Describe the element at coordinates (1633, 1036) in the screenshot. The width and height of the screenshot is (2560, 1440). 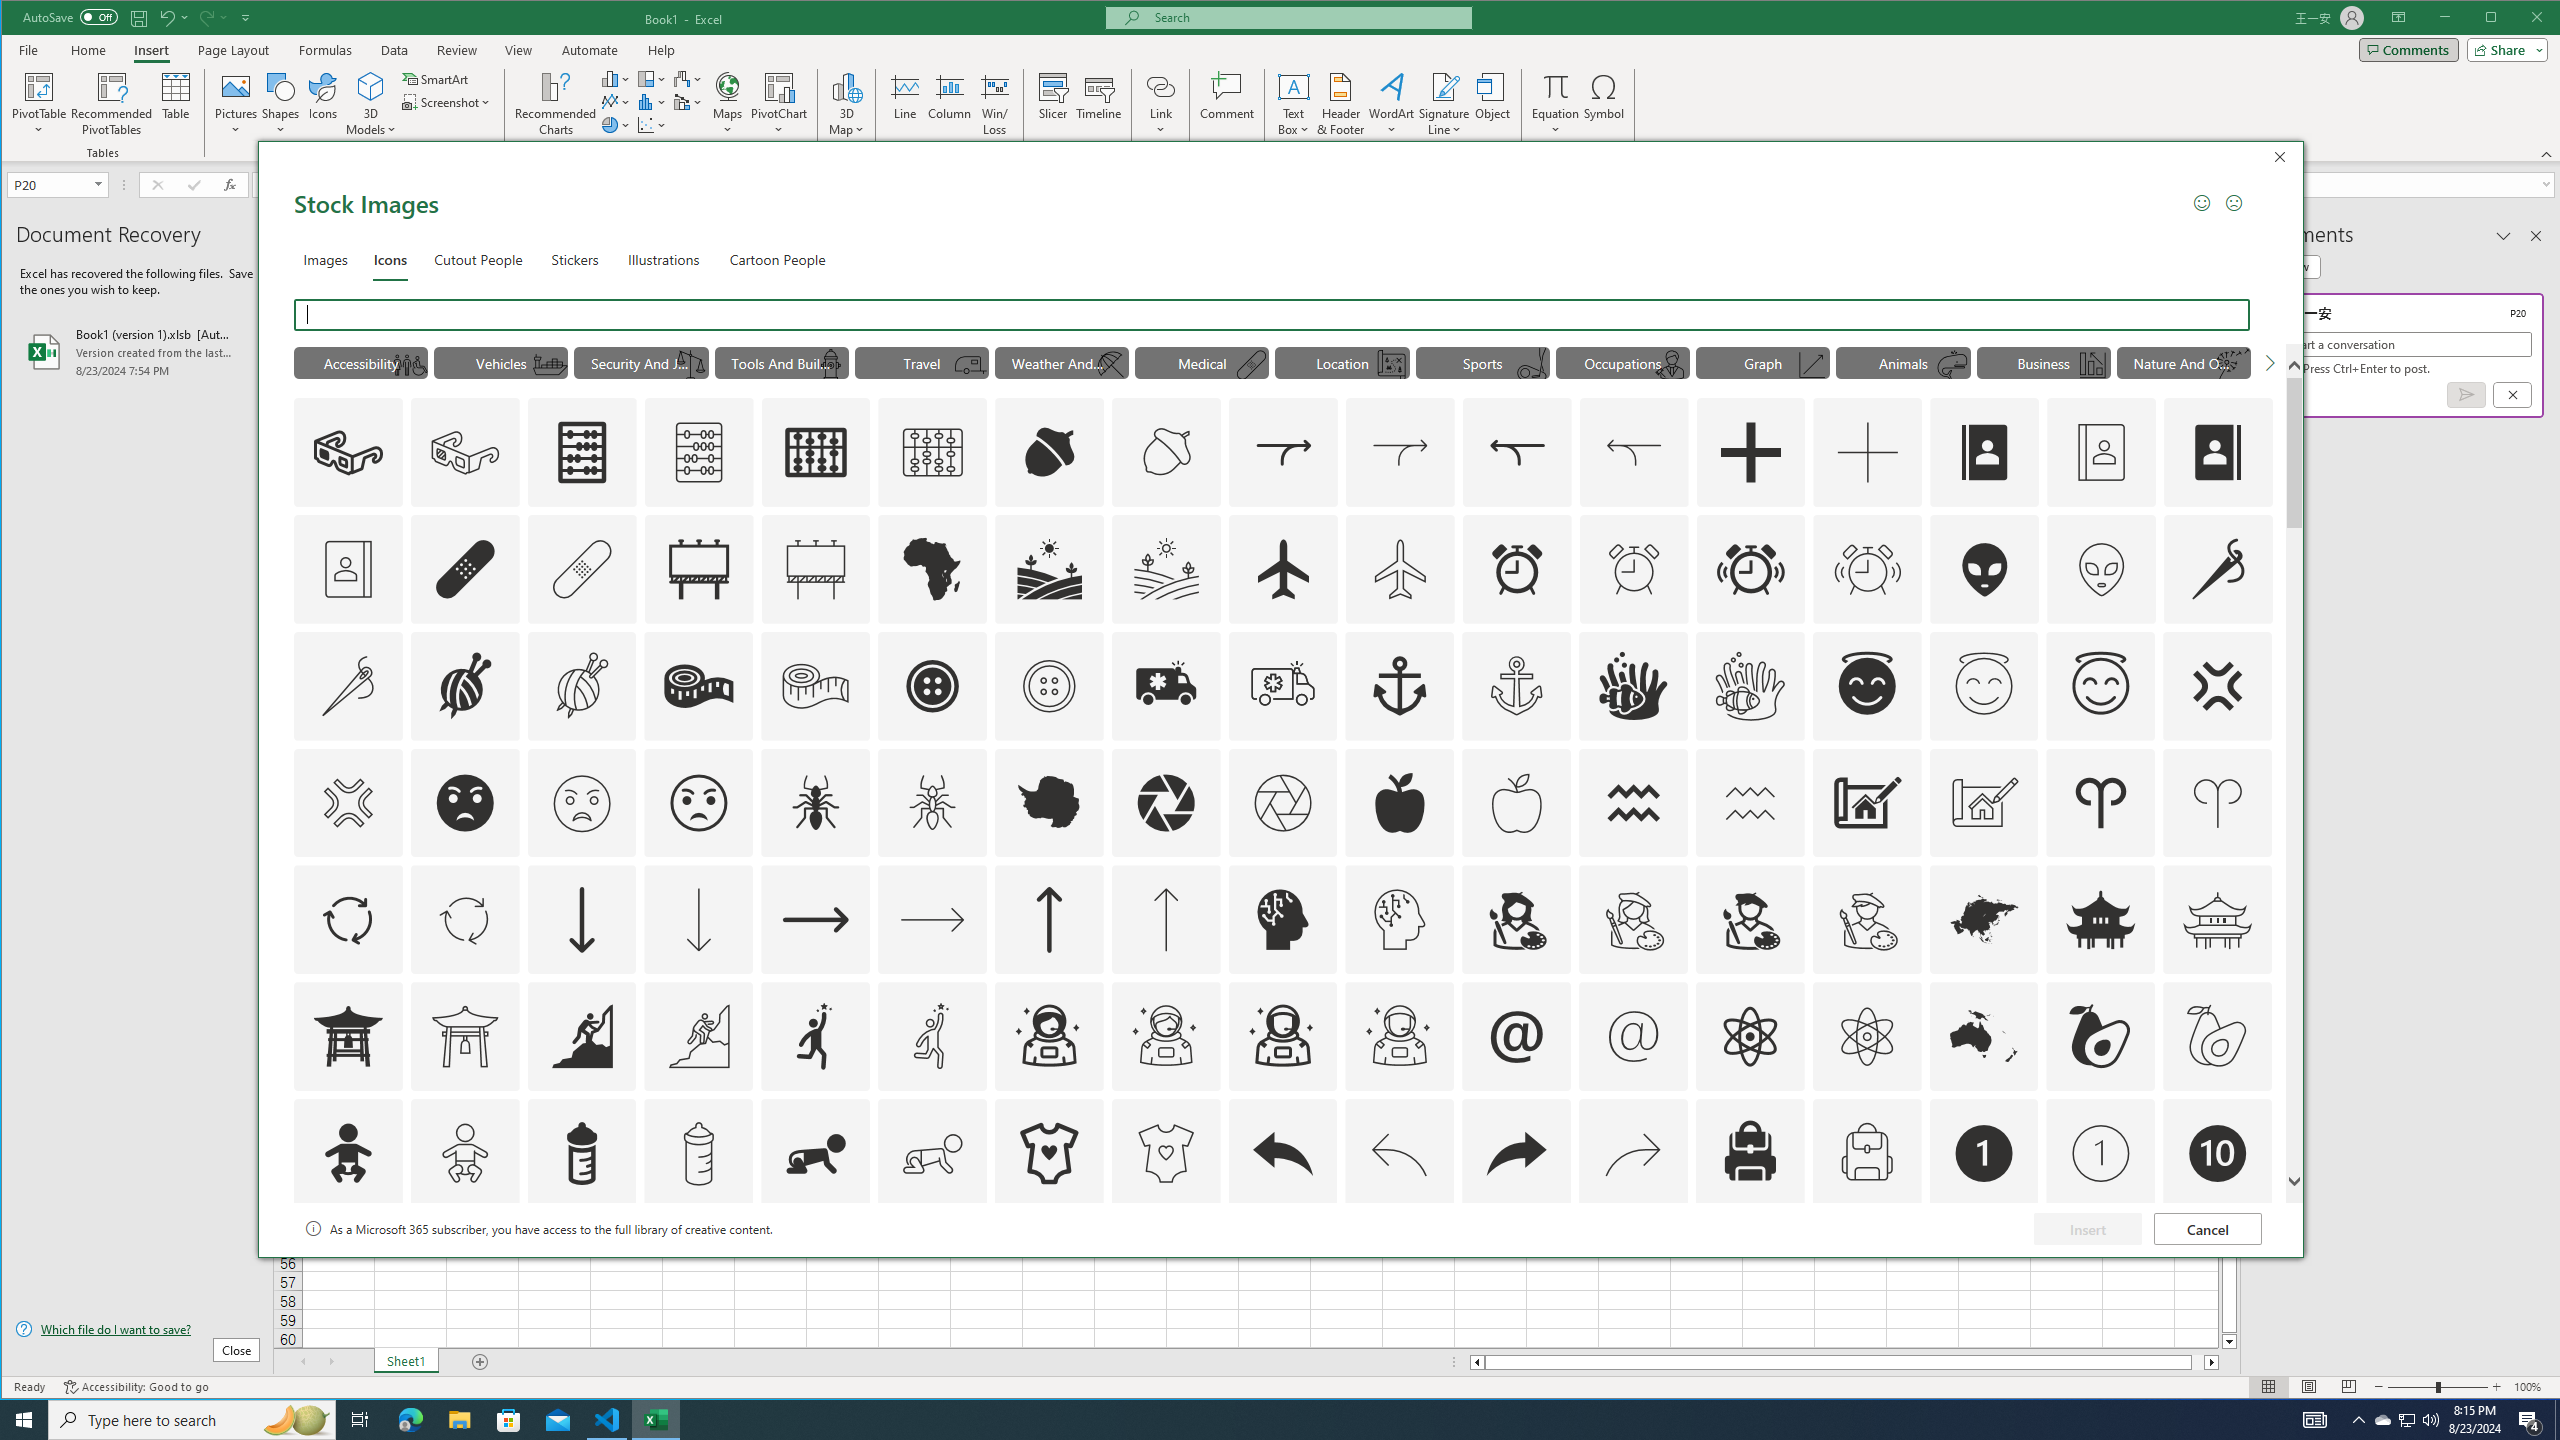
I see `AutomationID: Icons_At_M` at that location.